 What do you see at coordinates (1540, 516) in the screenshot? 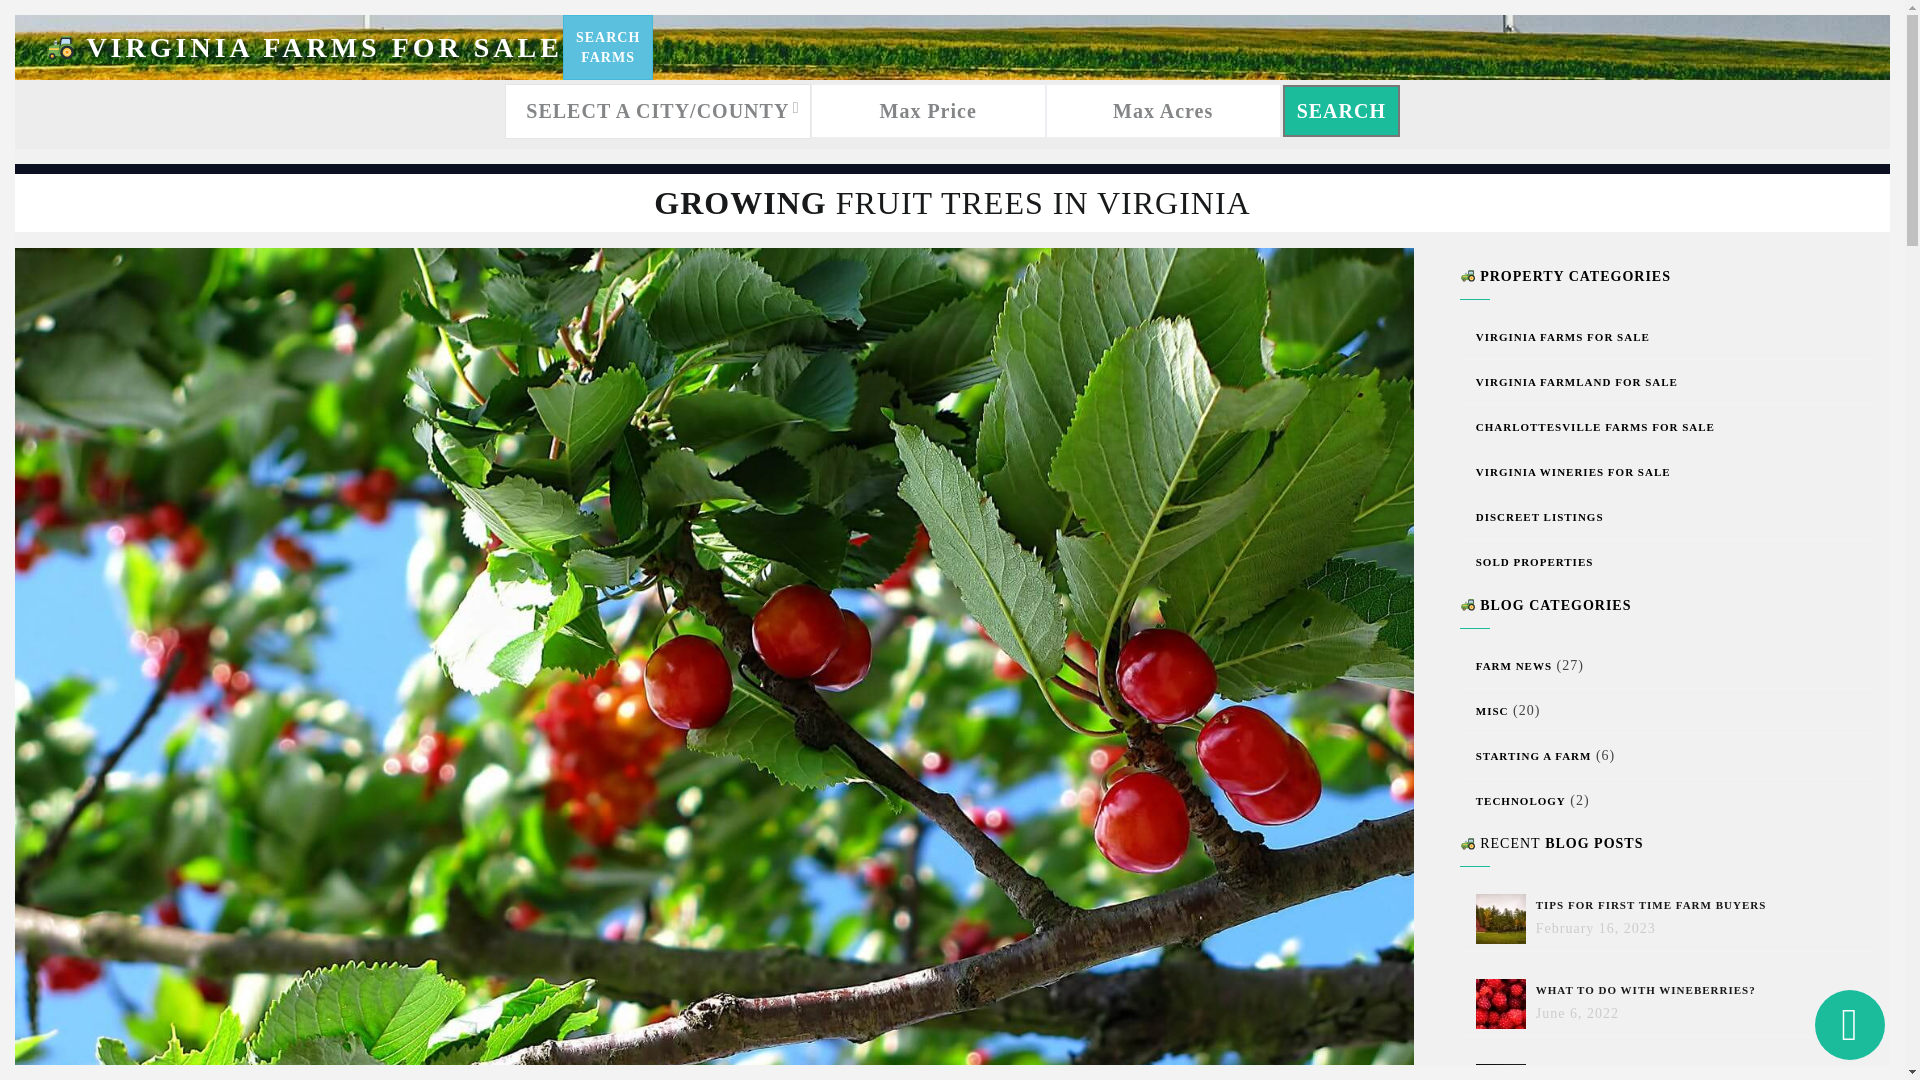
I see `DISCREET LISTINGS` at bounding box center [1540, 516].